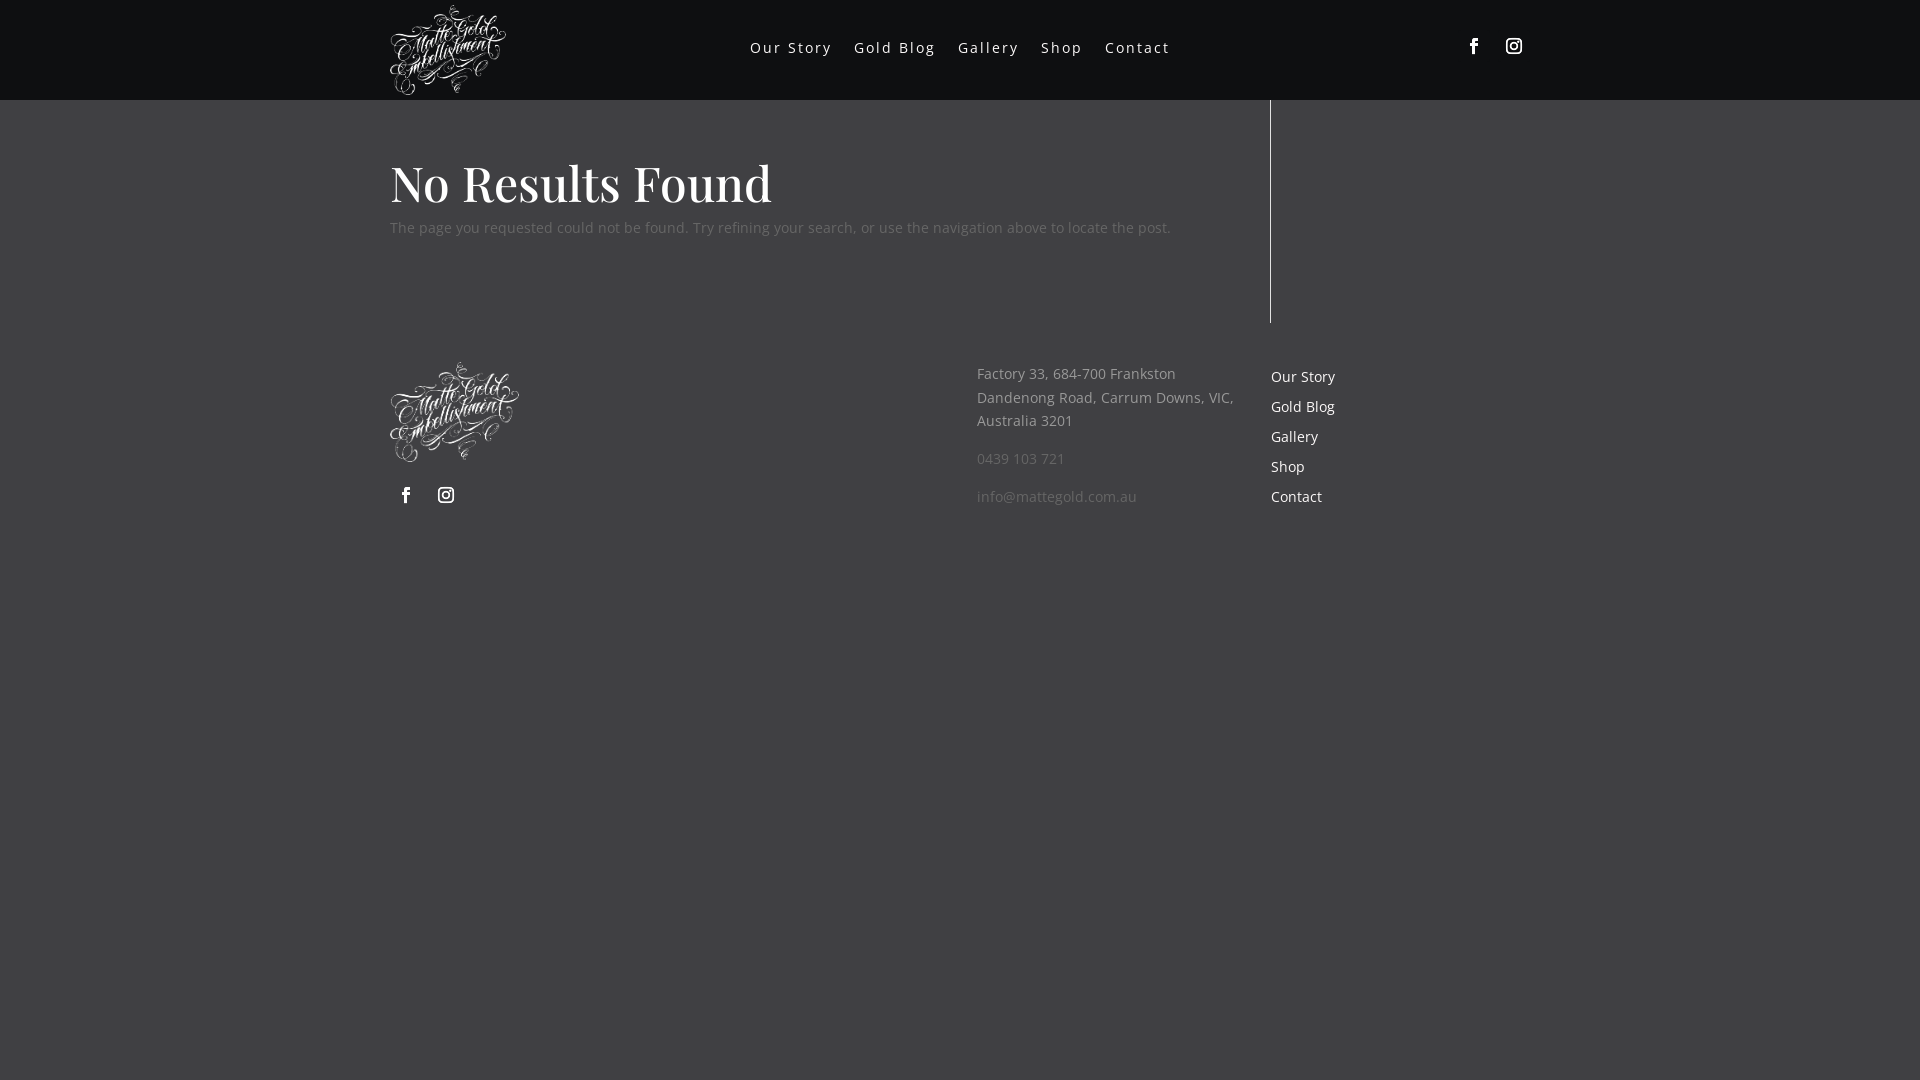  I want to click on Shop, so click(1288, 471).